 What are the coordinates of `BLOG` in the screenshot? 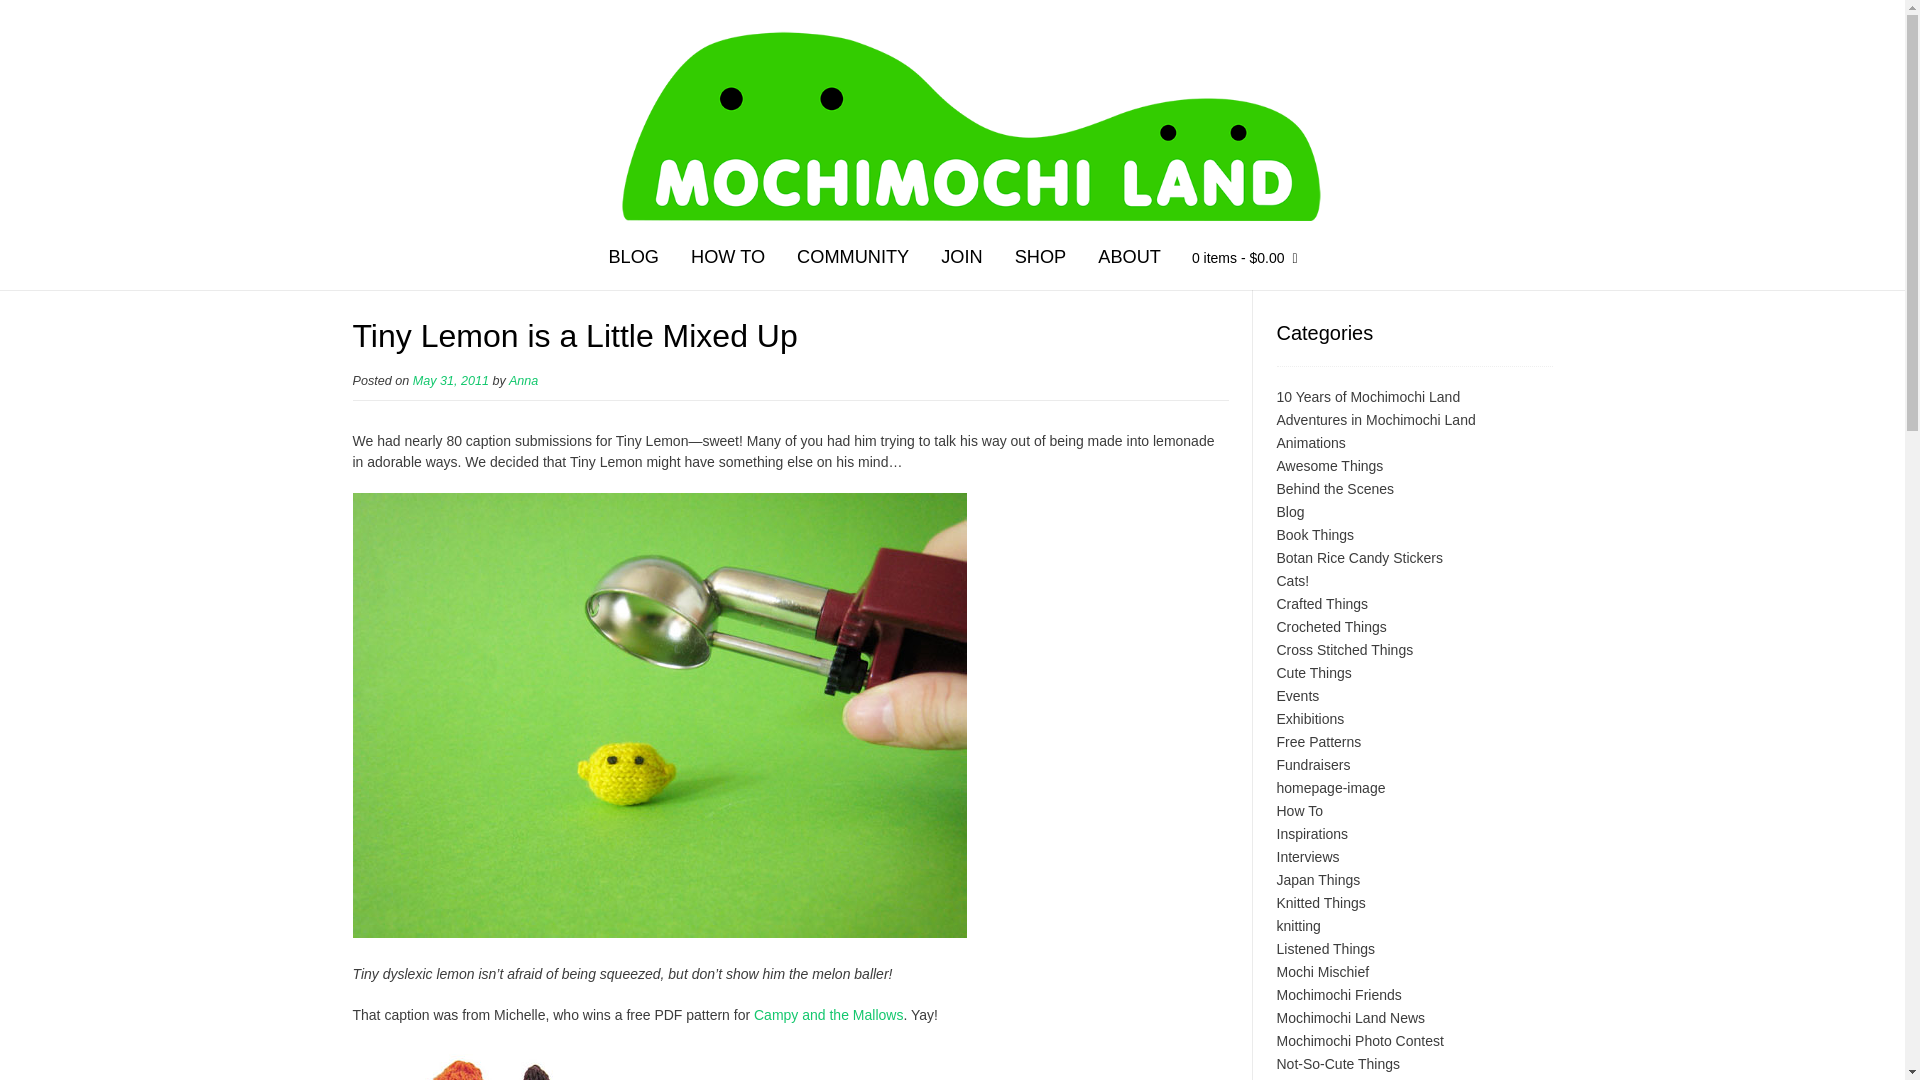 It's located at (633, 260).